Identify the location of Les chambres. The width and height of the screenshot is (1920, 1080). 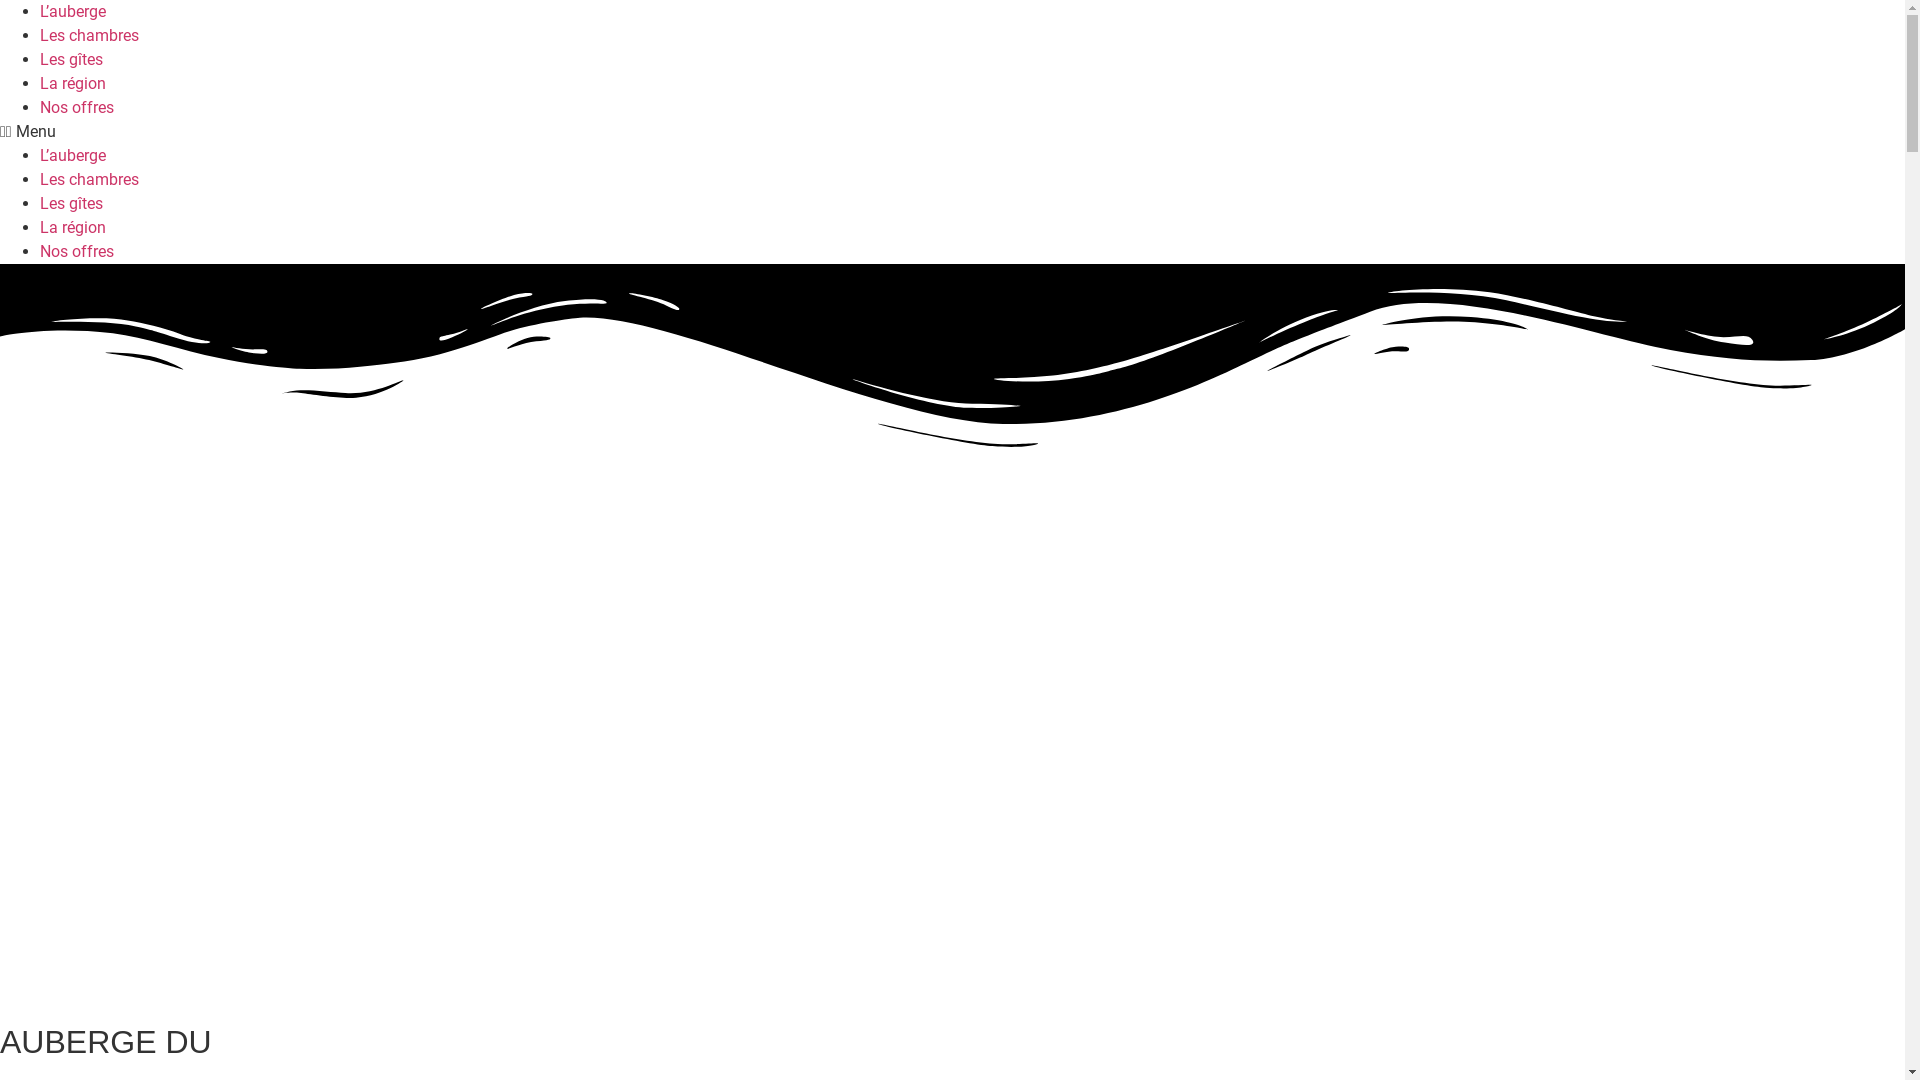
(90, 36).